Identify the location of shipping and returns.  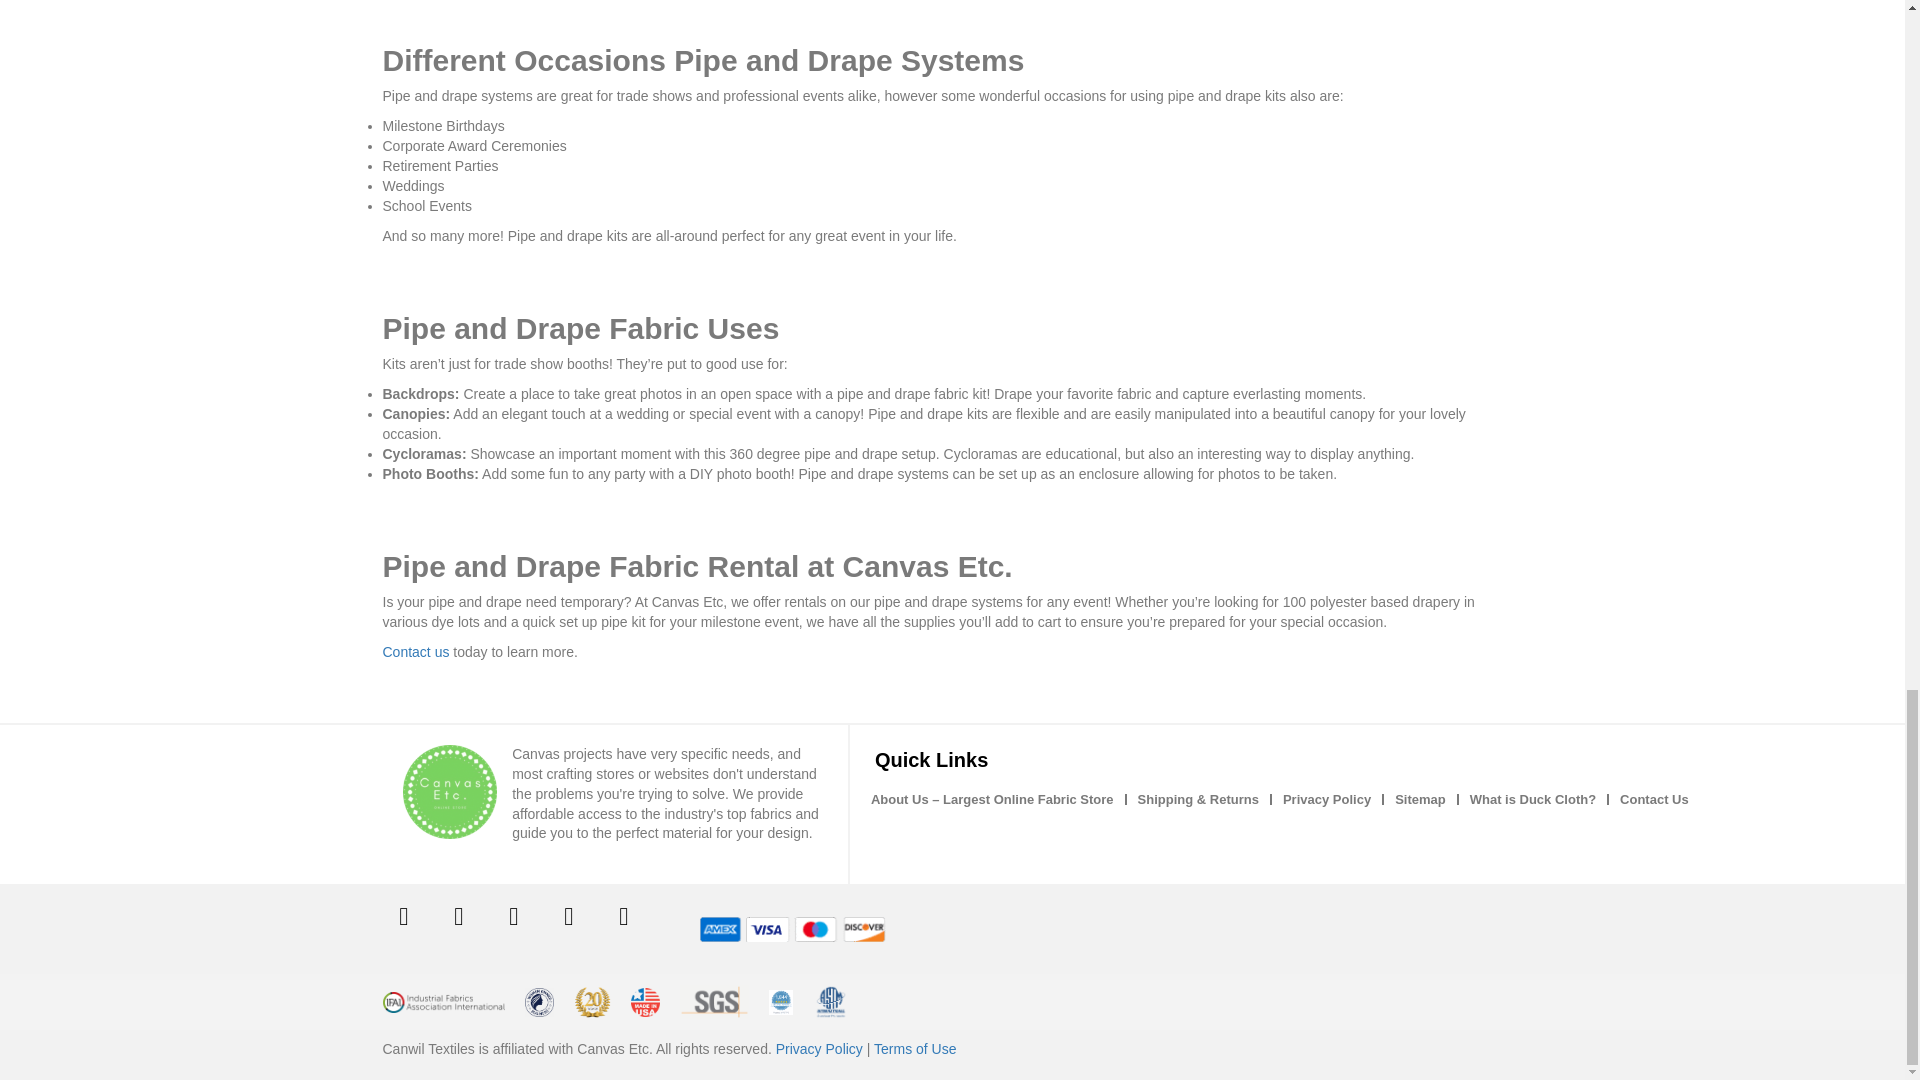
(1198, 800).